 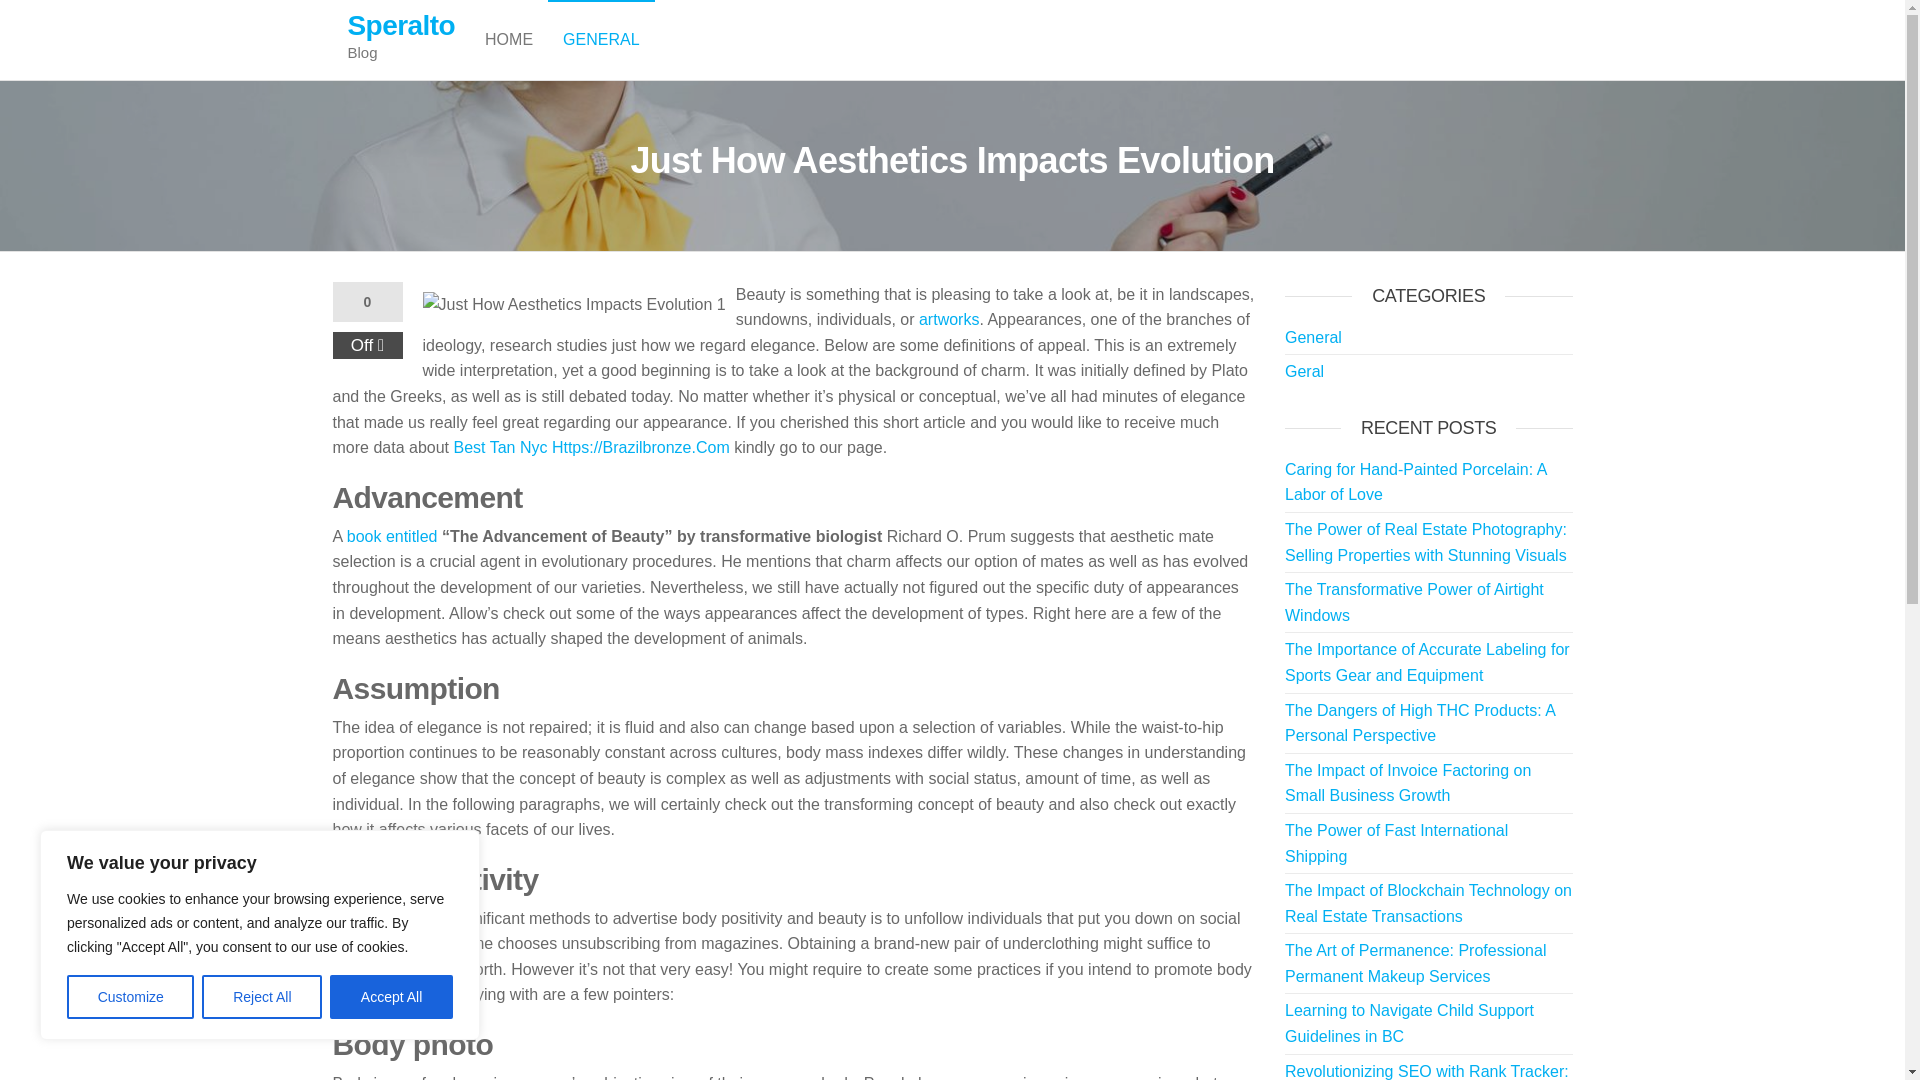 I want to click on Reject All, so click(x=262, y=997).